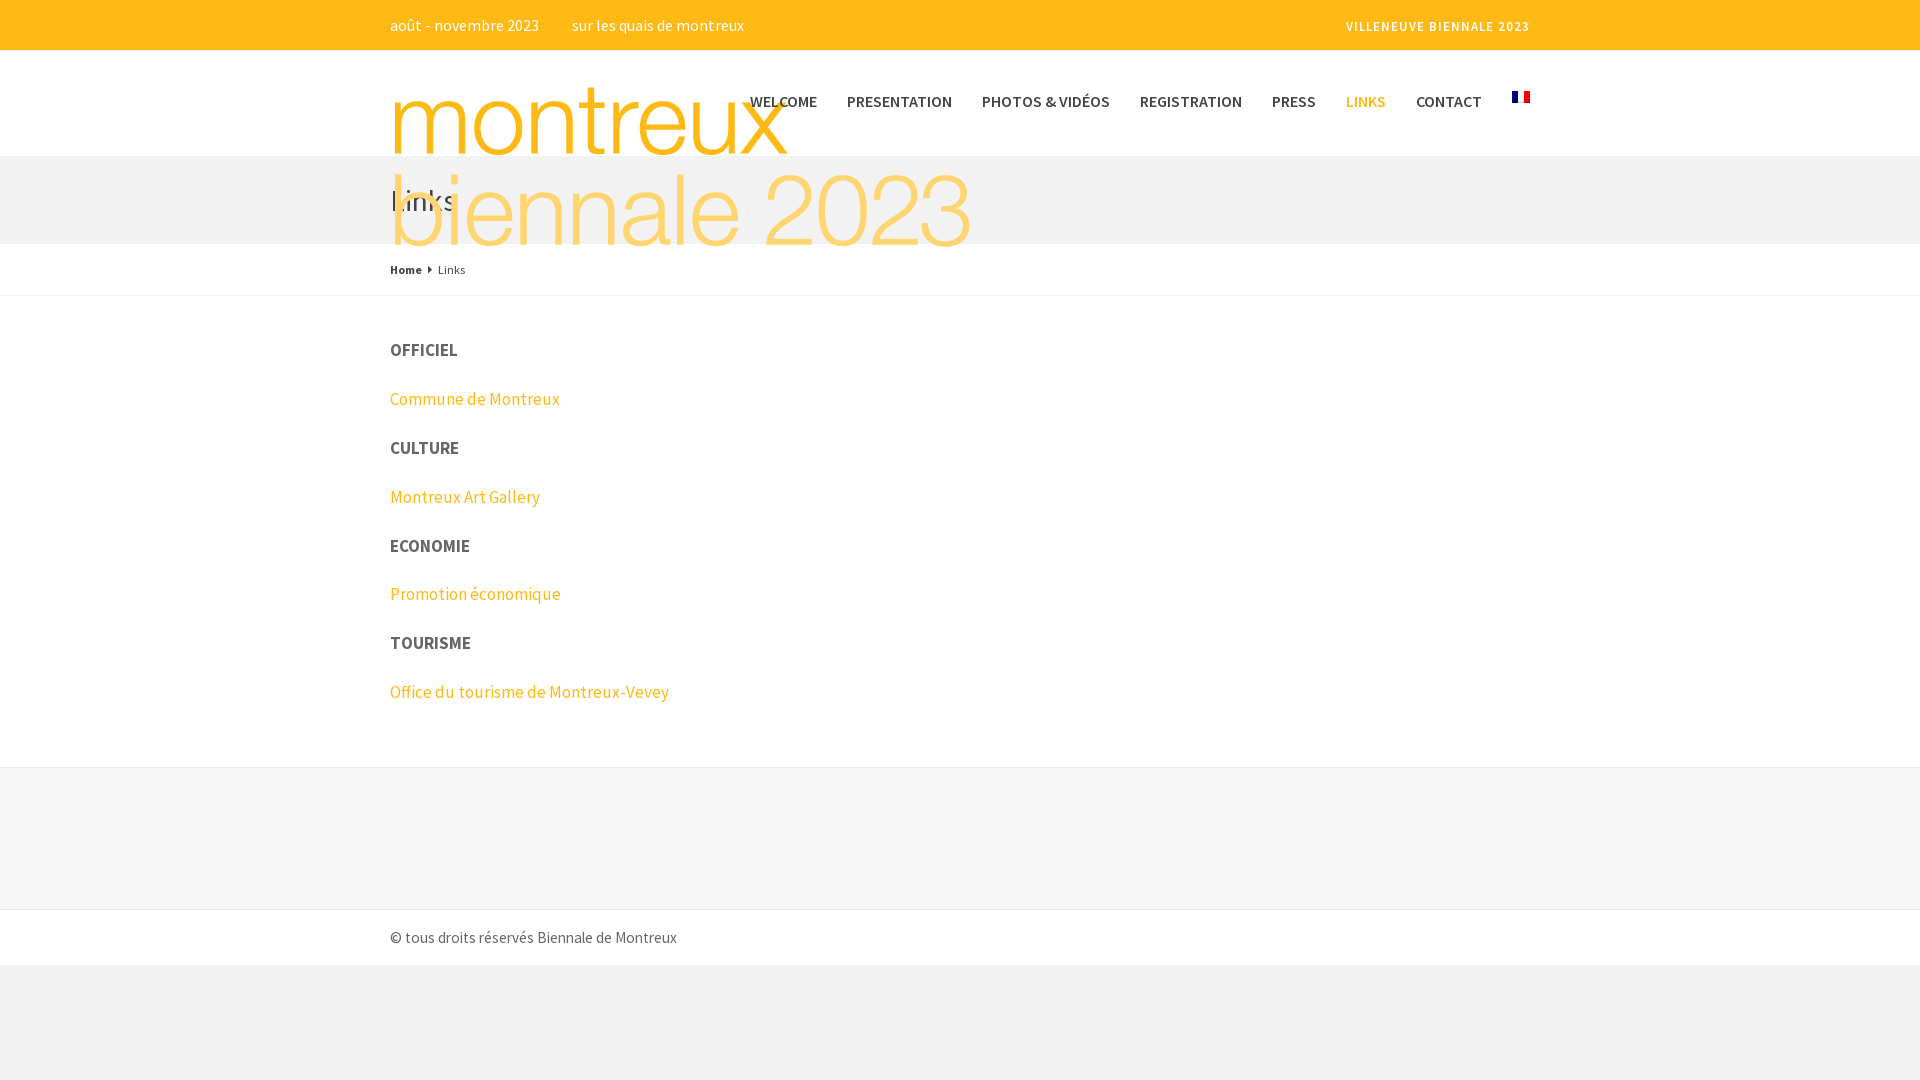 The height and width of the screenshot is (1080, 1920). What do you see at coordinates (900, 116) in the screenshot?
I see `PRESENTATION` at bounding box center [900, 116].